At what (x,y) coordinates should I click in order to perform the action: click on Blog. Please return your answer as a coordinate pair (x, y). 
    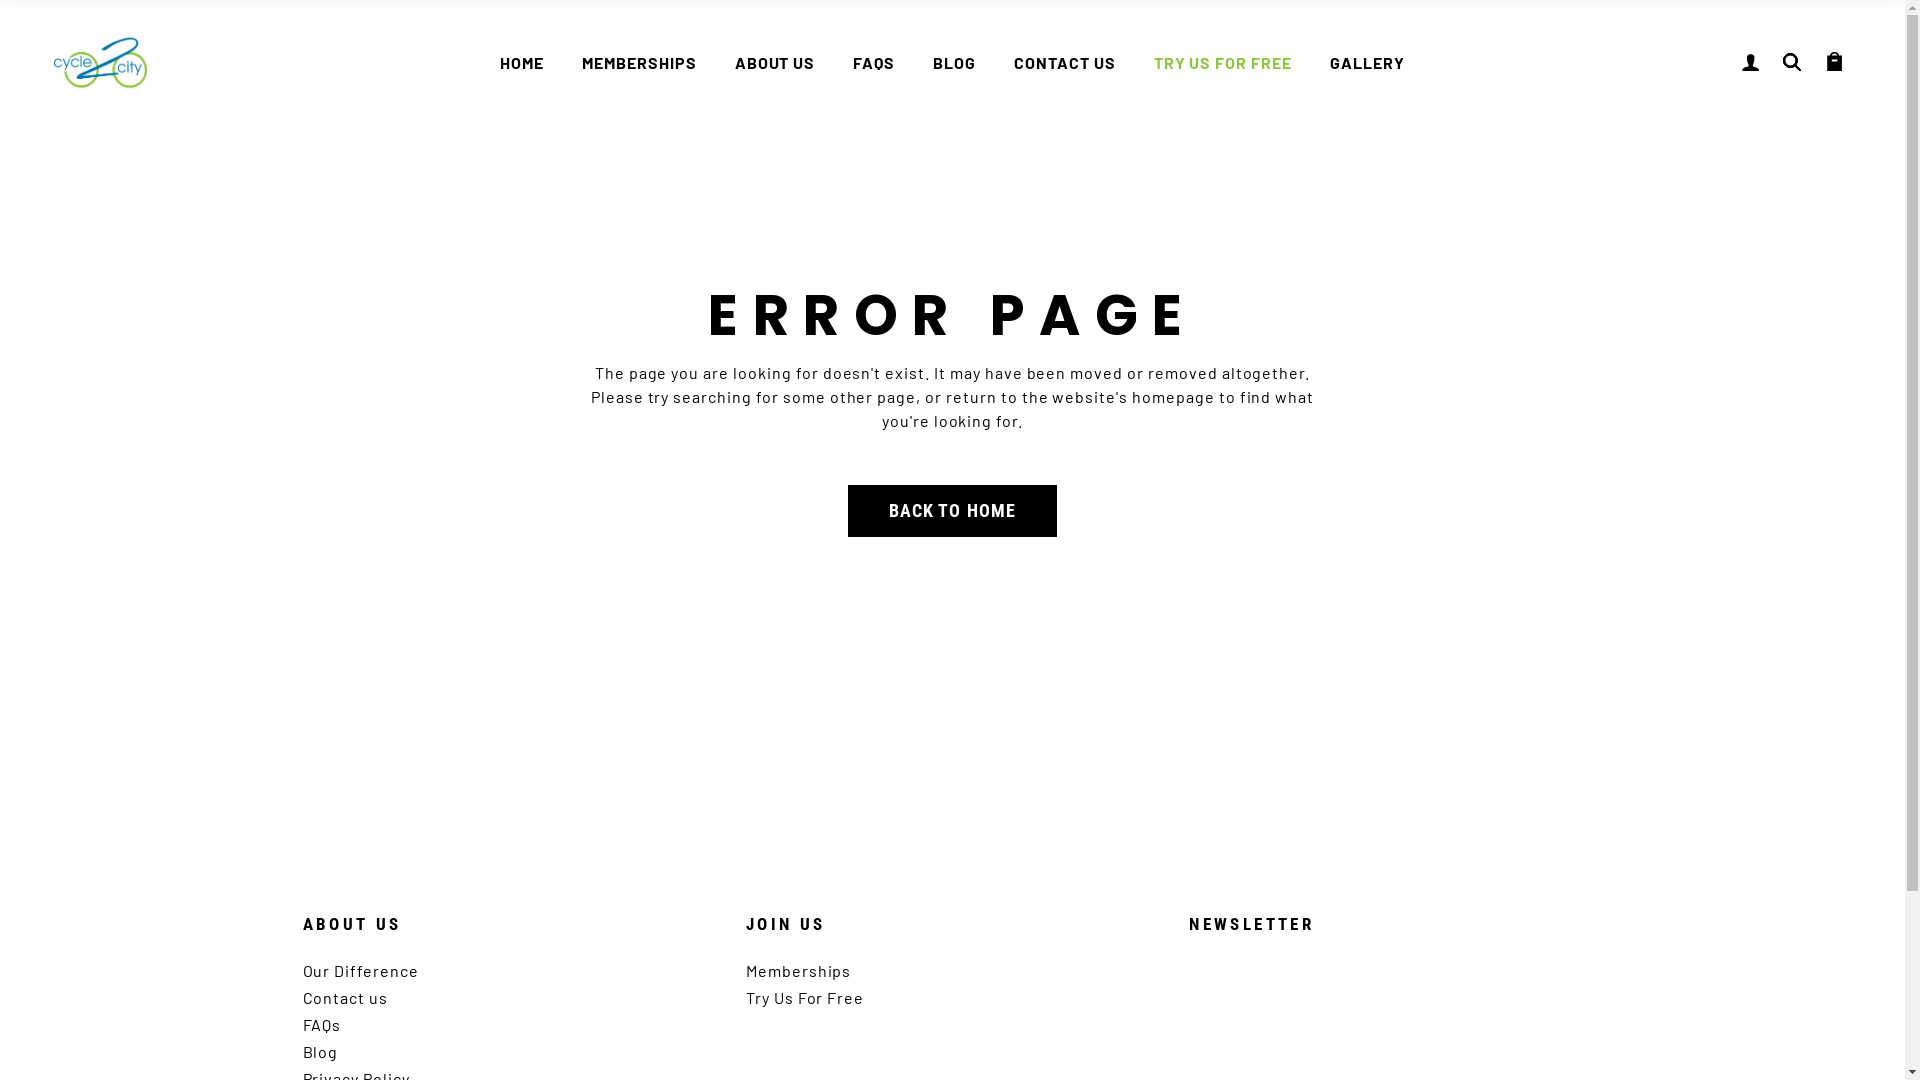
    Looking at the image, I should click on (320, 1052).